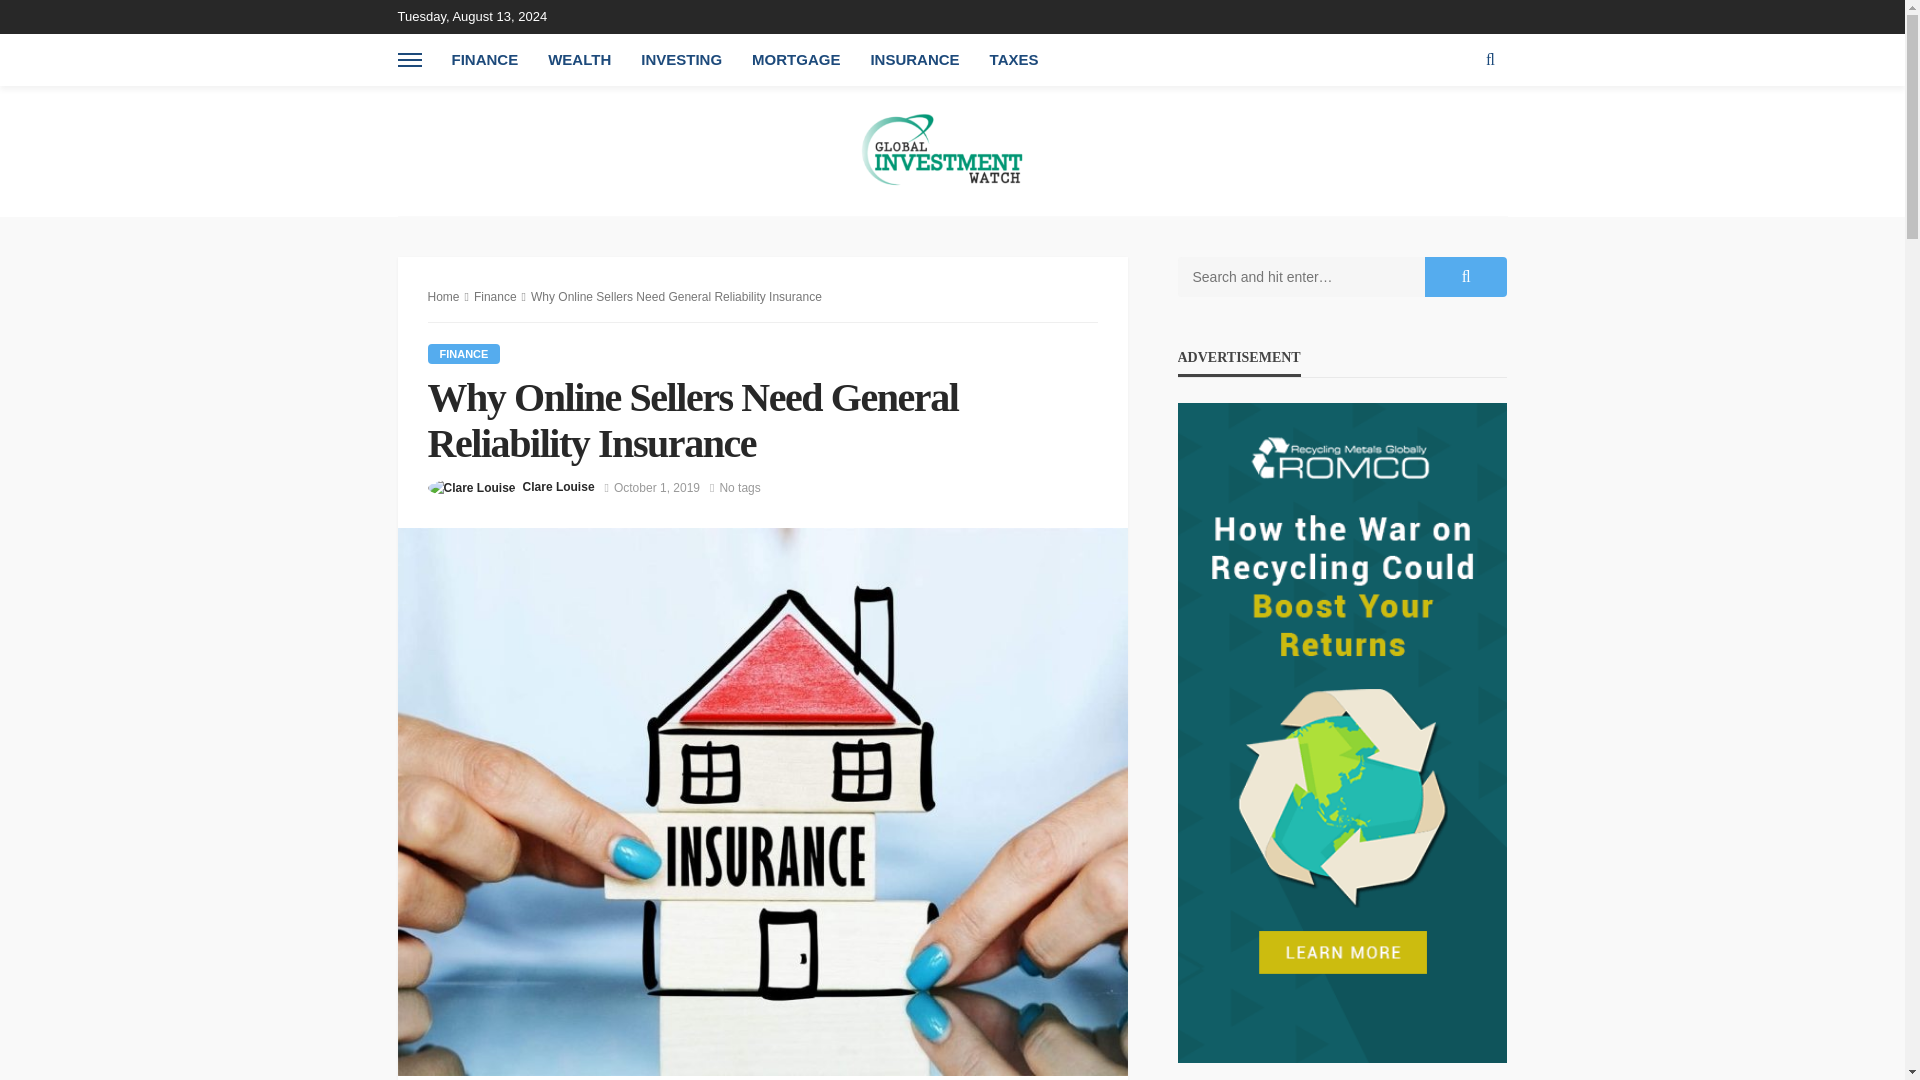 The width and height of the screenshot is (1920, 1080). What do you see at coordinates (1014, 60) in the screenshot?
I see `TAXES` at bounding box center [1014, 60].